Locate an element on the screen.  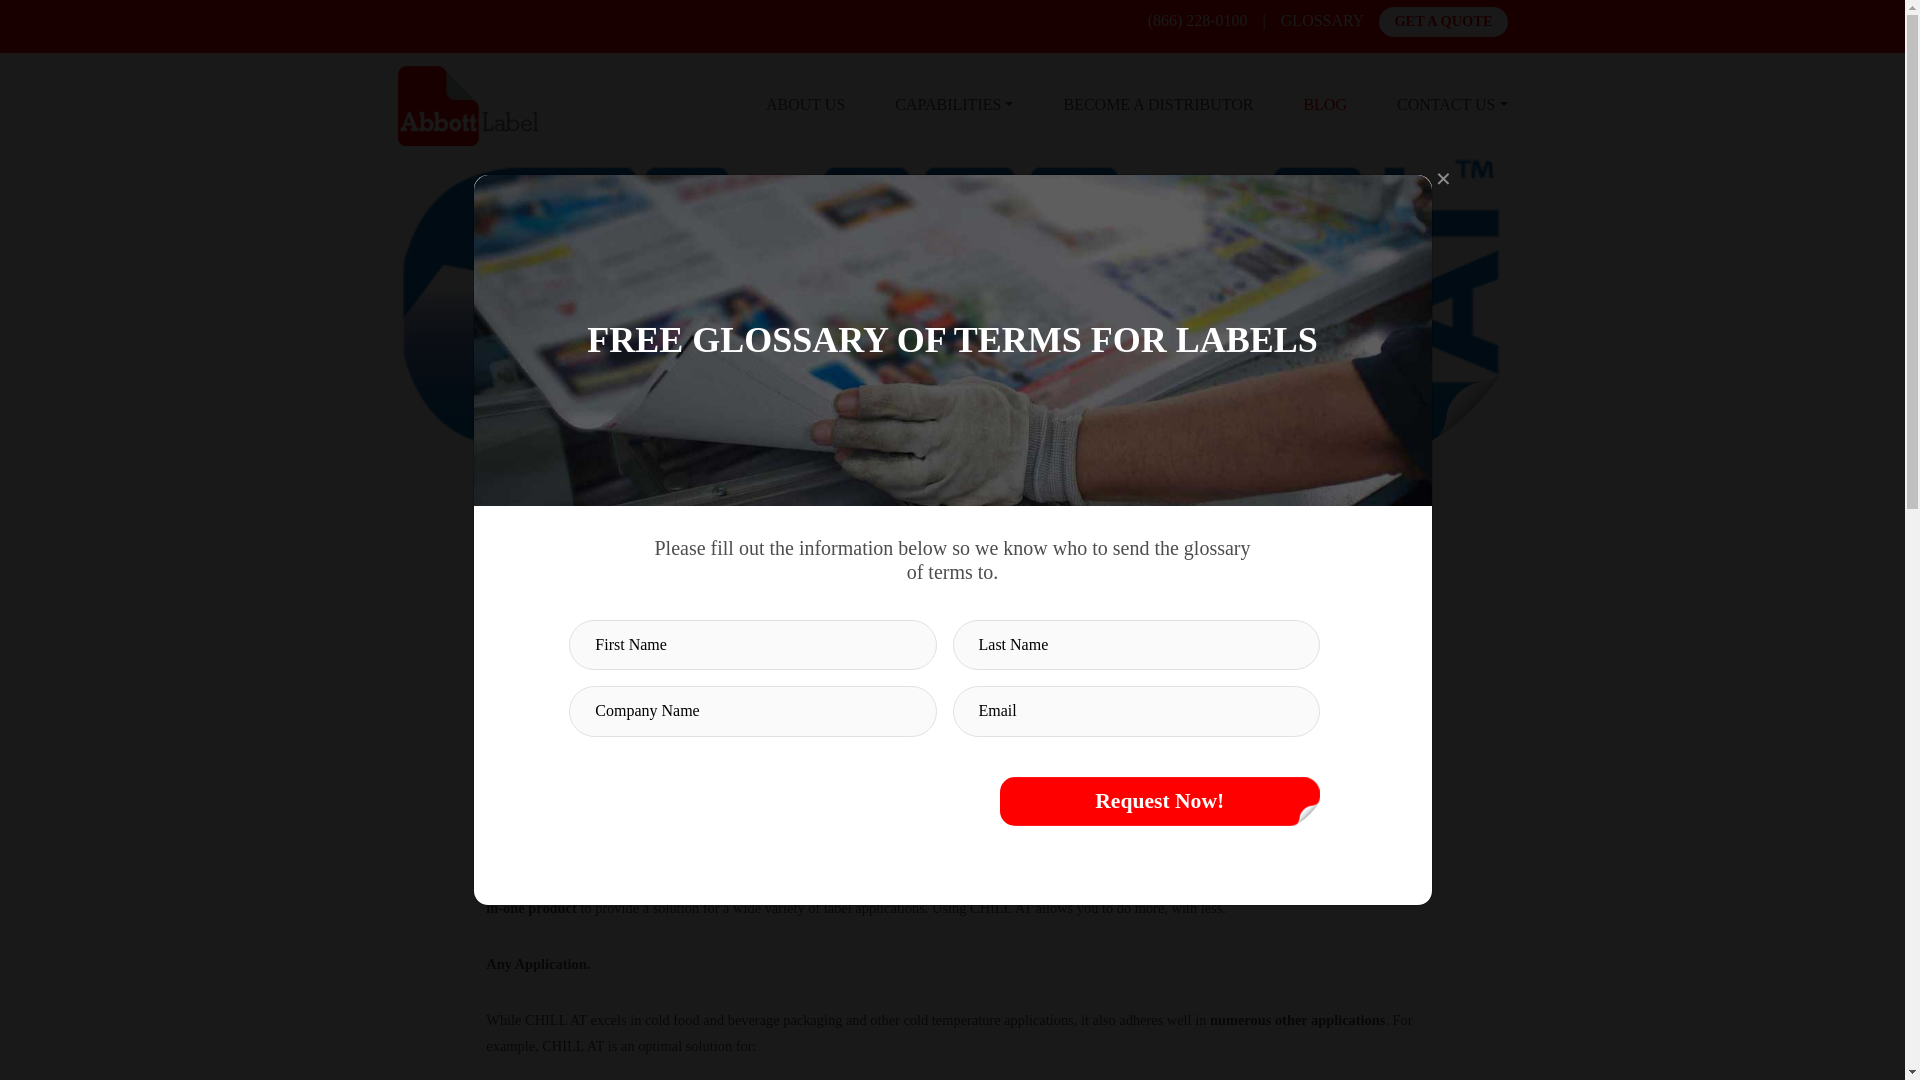
Contact Us is located at coordinates (1452, 106).